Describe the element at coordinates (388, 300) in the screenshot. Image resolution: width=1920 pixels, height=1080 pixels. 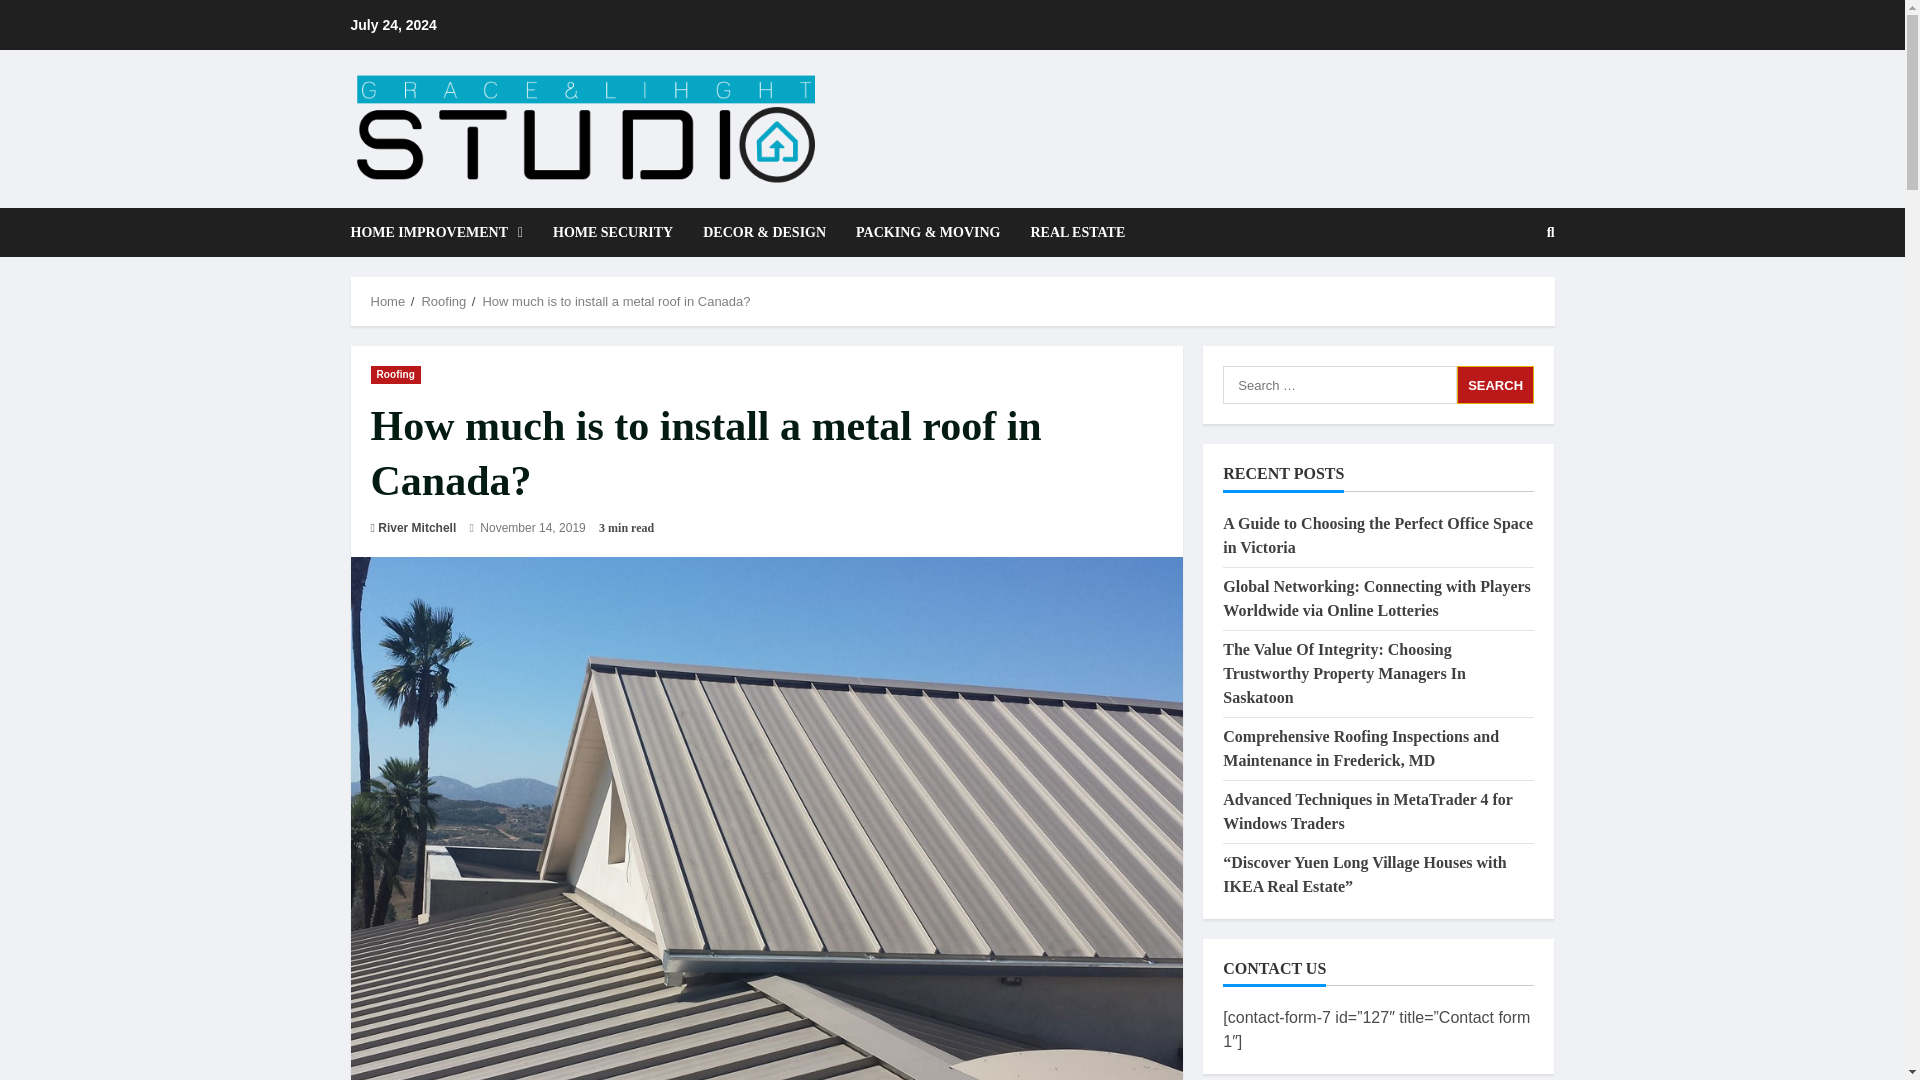
I see `Home` at that location.